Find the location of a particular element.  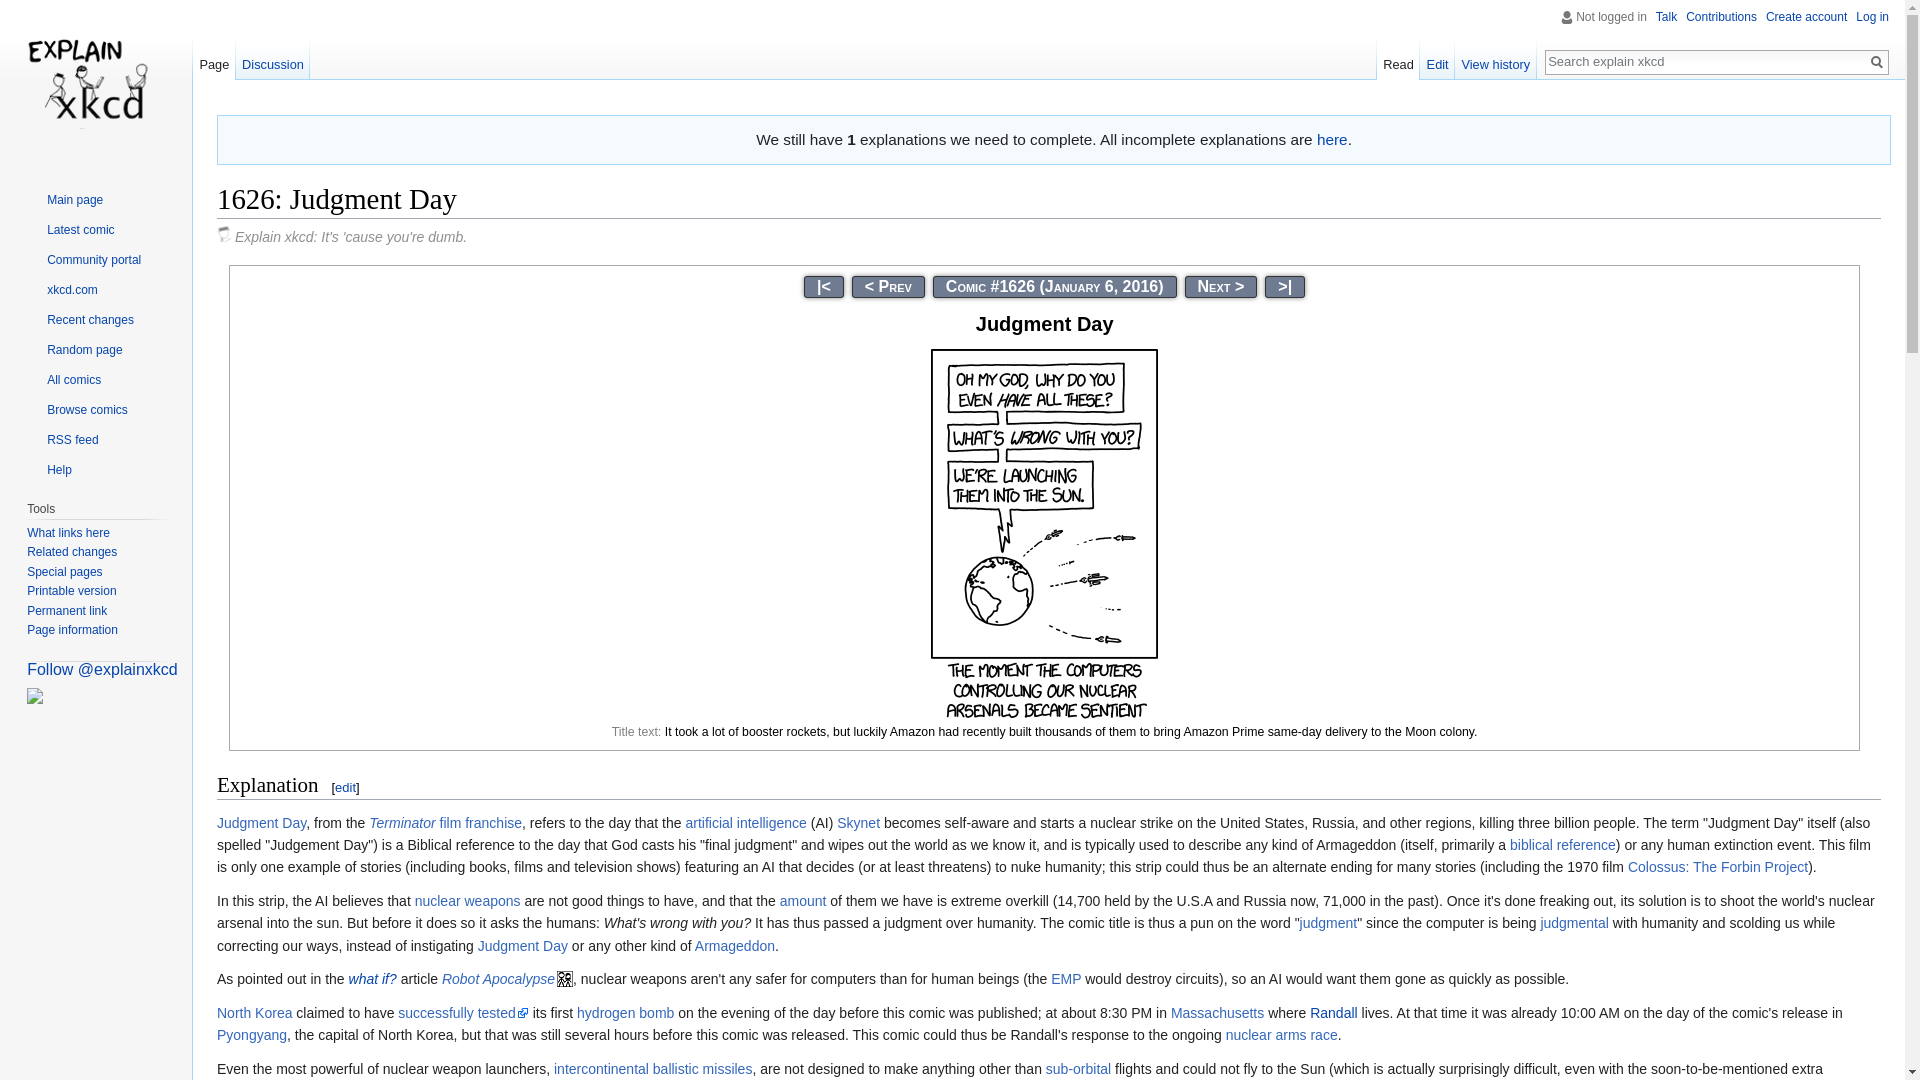

EMP is located at coordinates (1065, 978).